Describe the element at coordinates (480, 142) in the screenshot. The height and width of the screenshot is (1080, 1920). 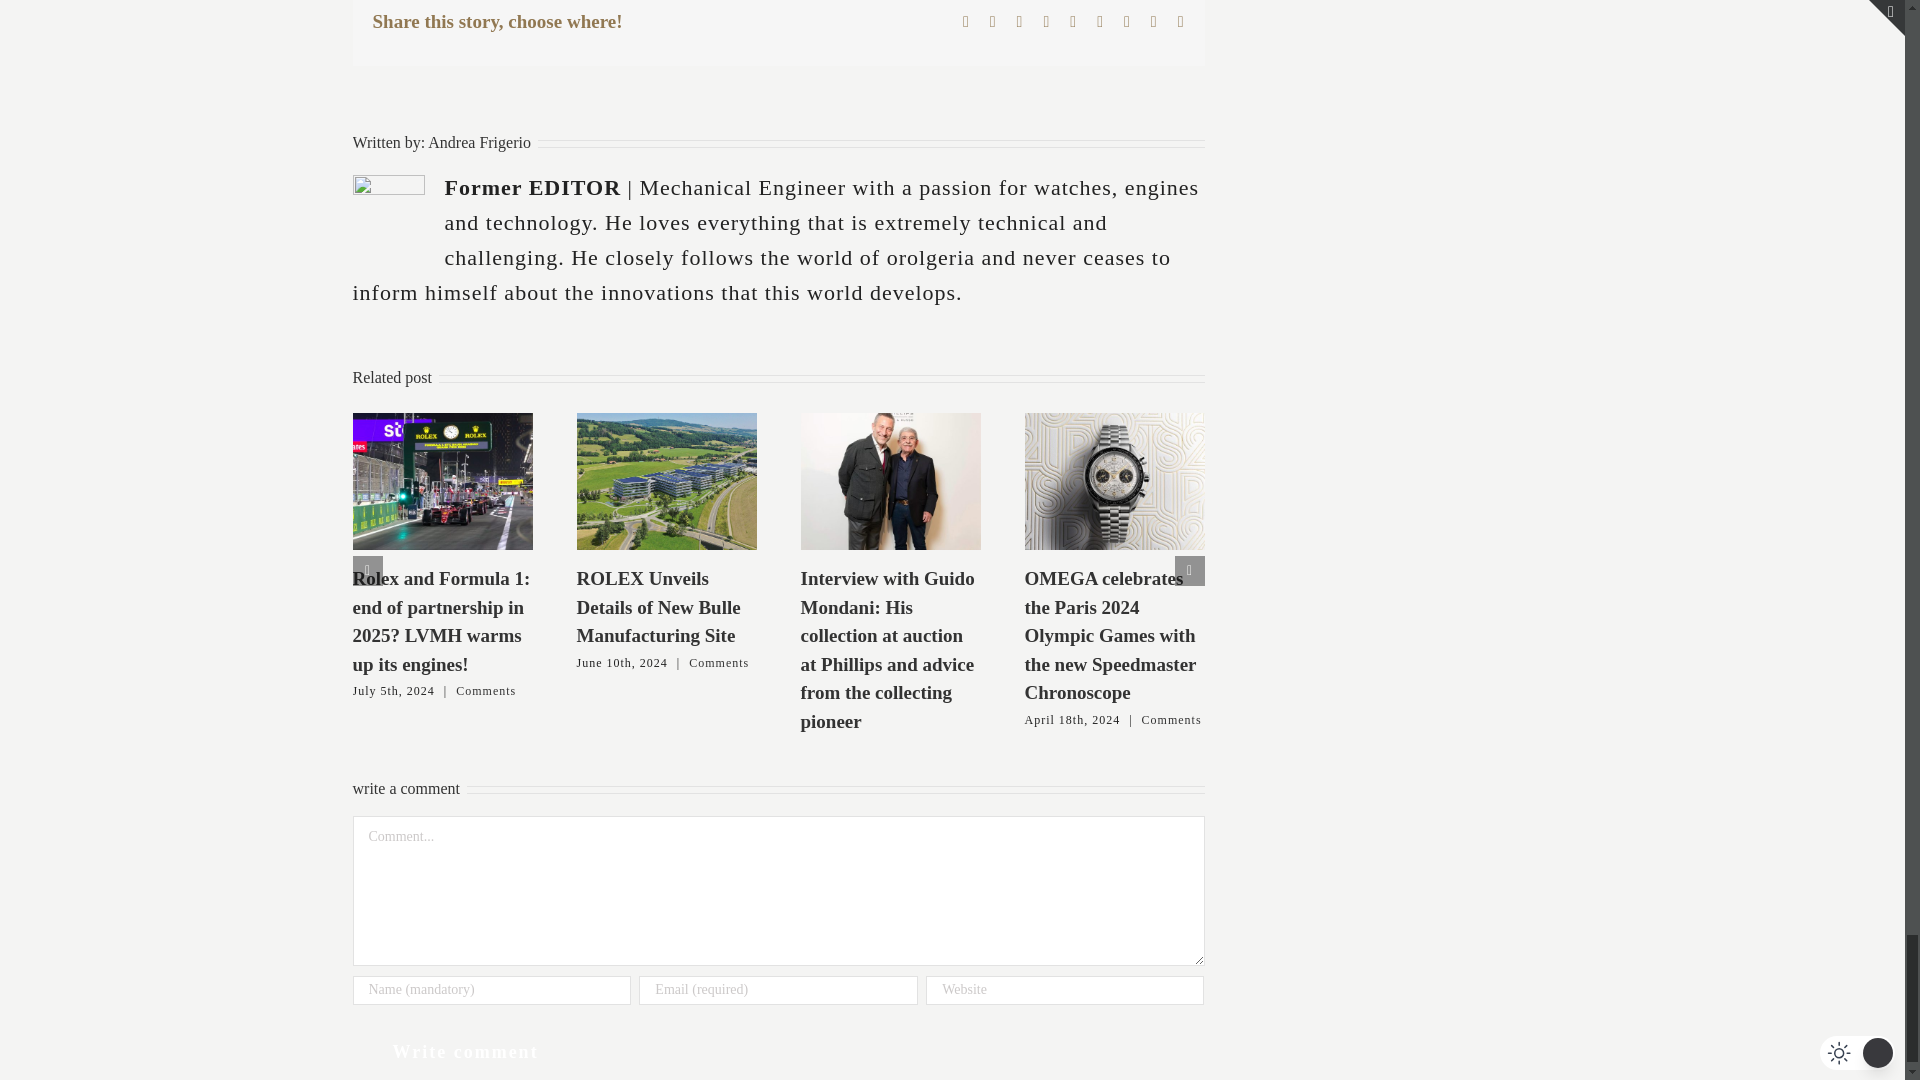
I see `Articles written by Andrea Frigerio` at that location.